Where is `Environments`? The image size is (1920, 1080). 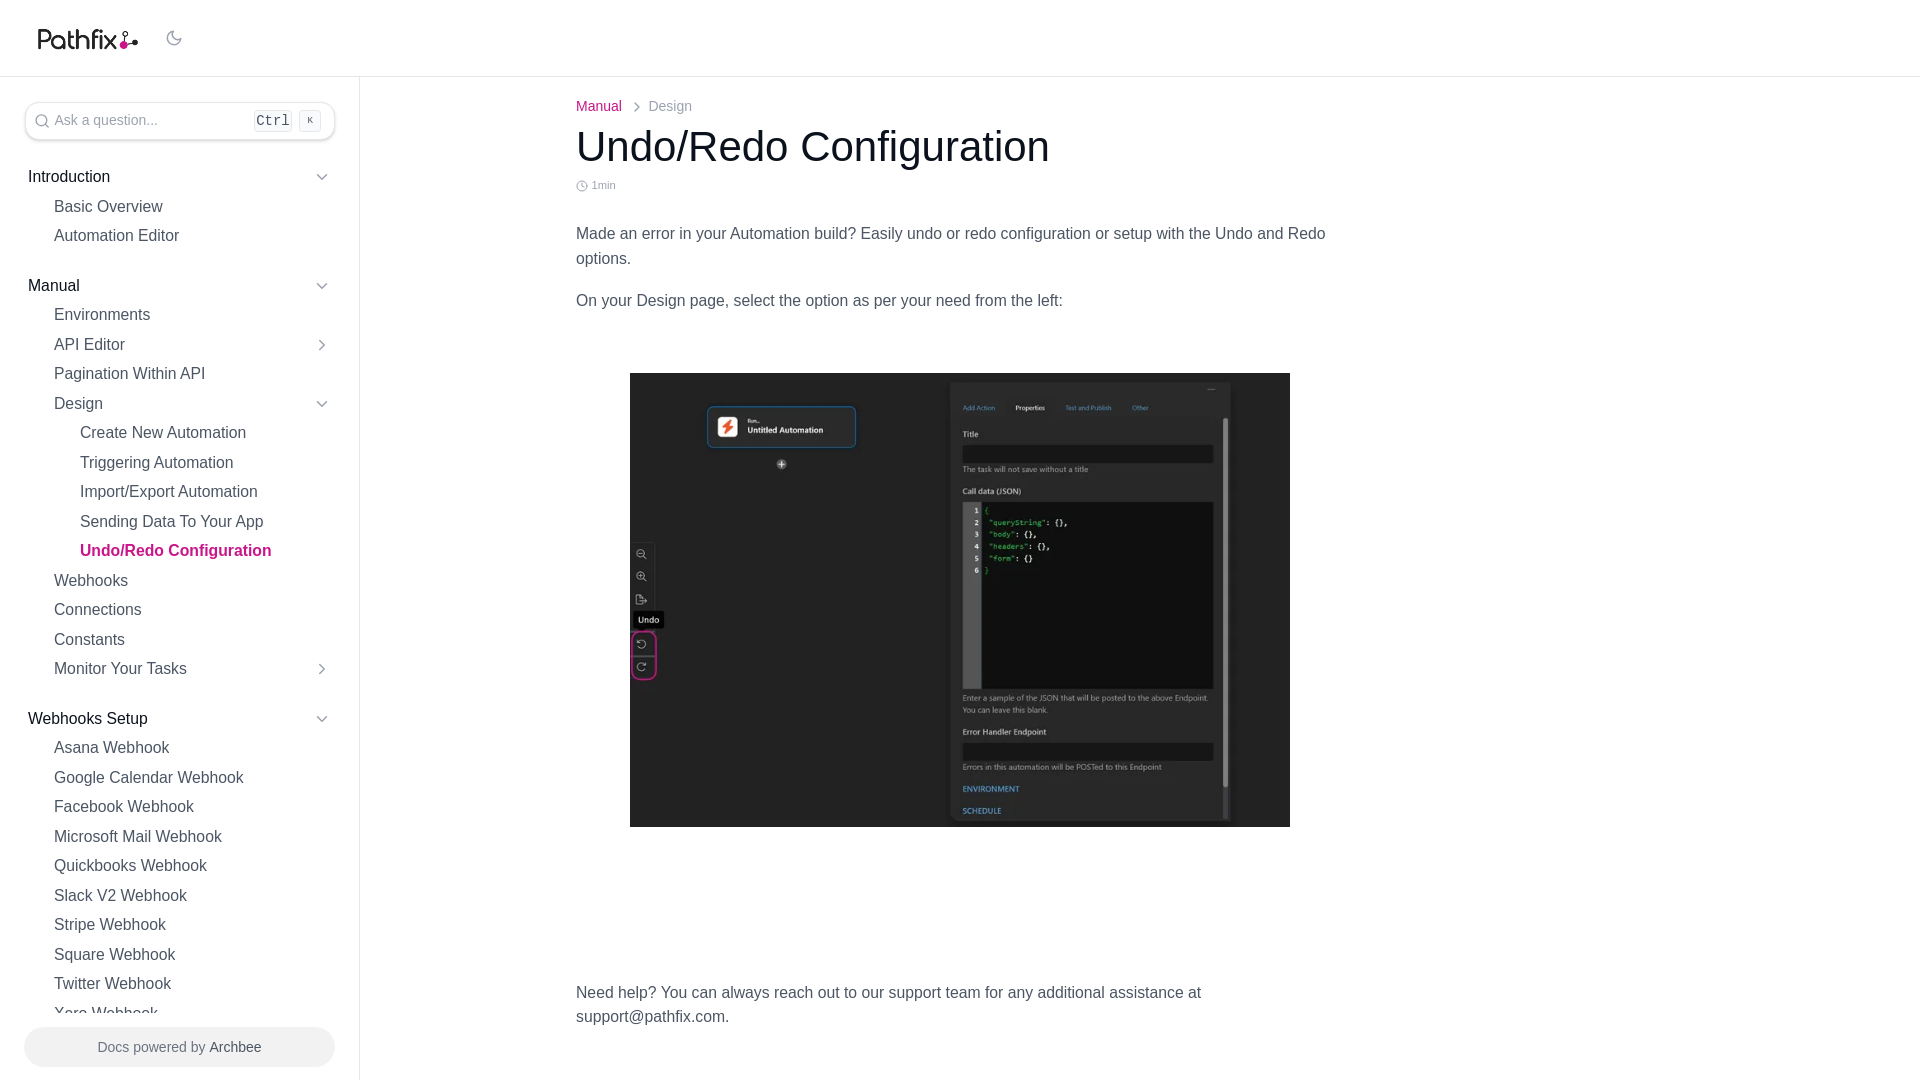
Environments is located at coordinates (101, 316).